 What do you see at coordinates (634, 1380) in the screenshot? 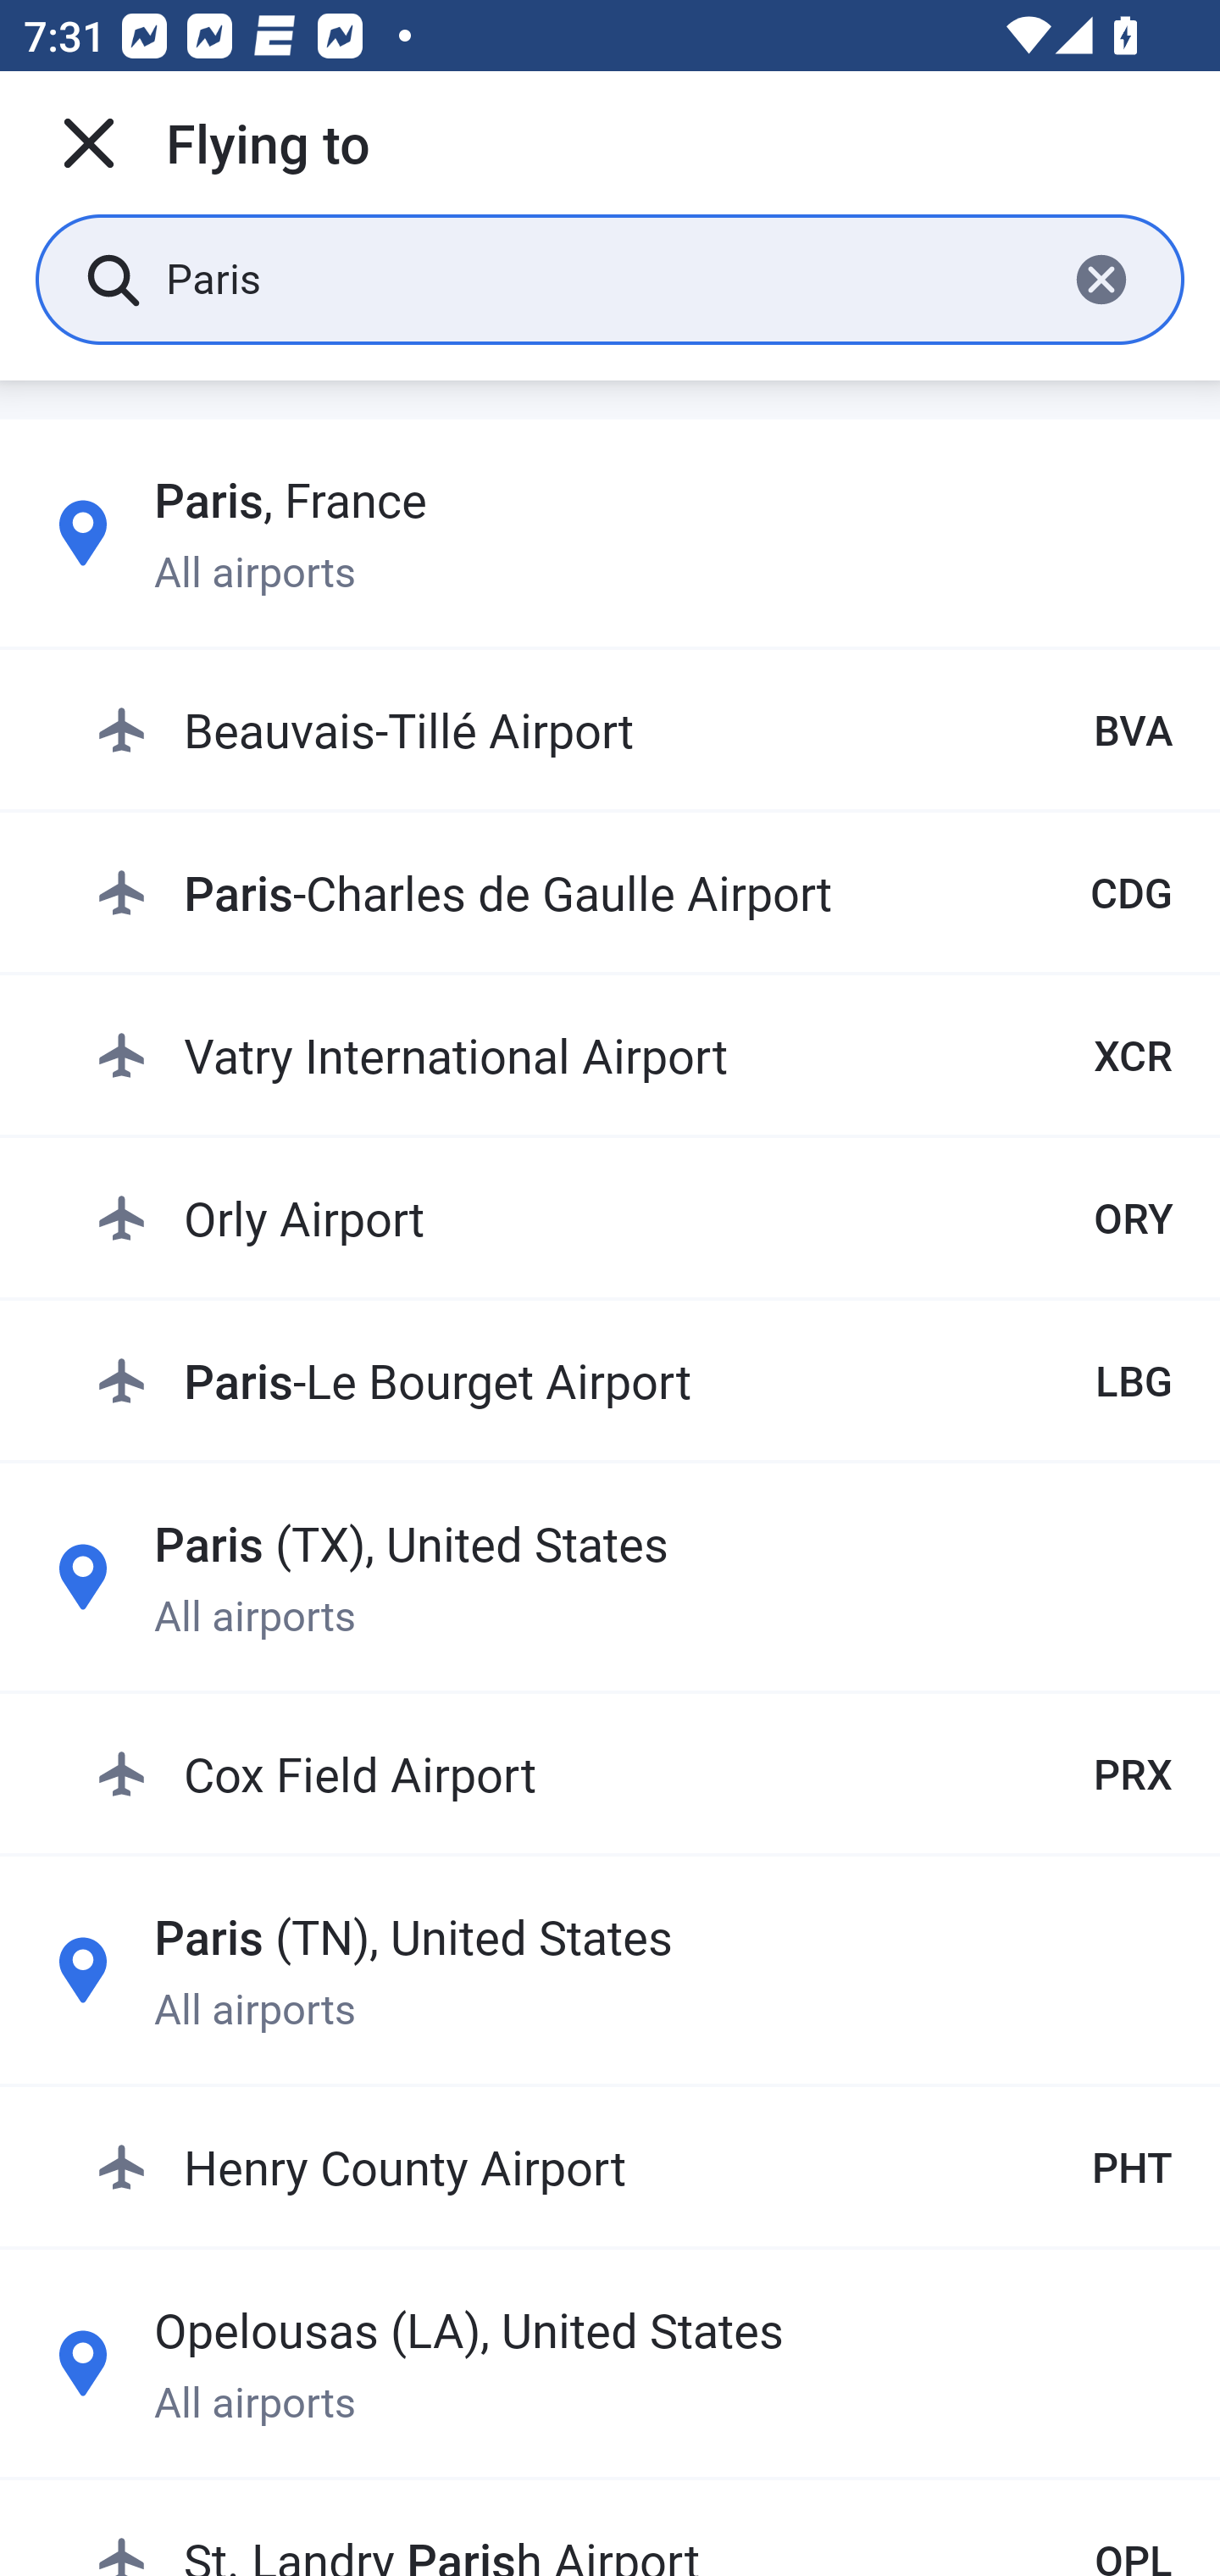
I see `Paris-Le Bourget Airport LBG` at bounding box center [634, 1380].